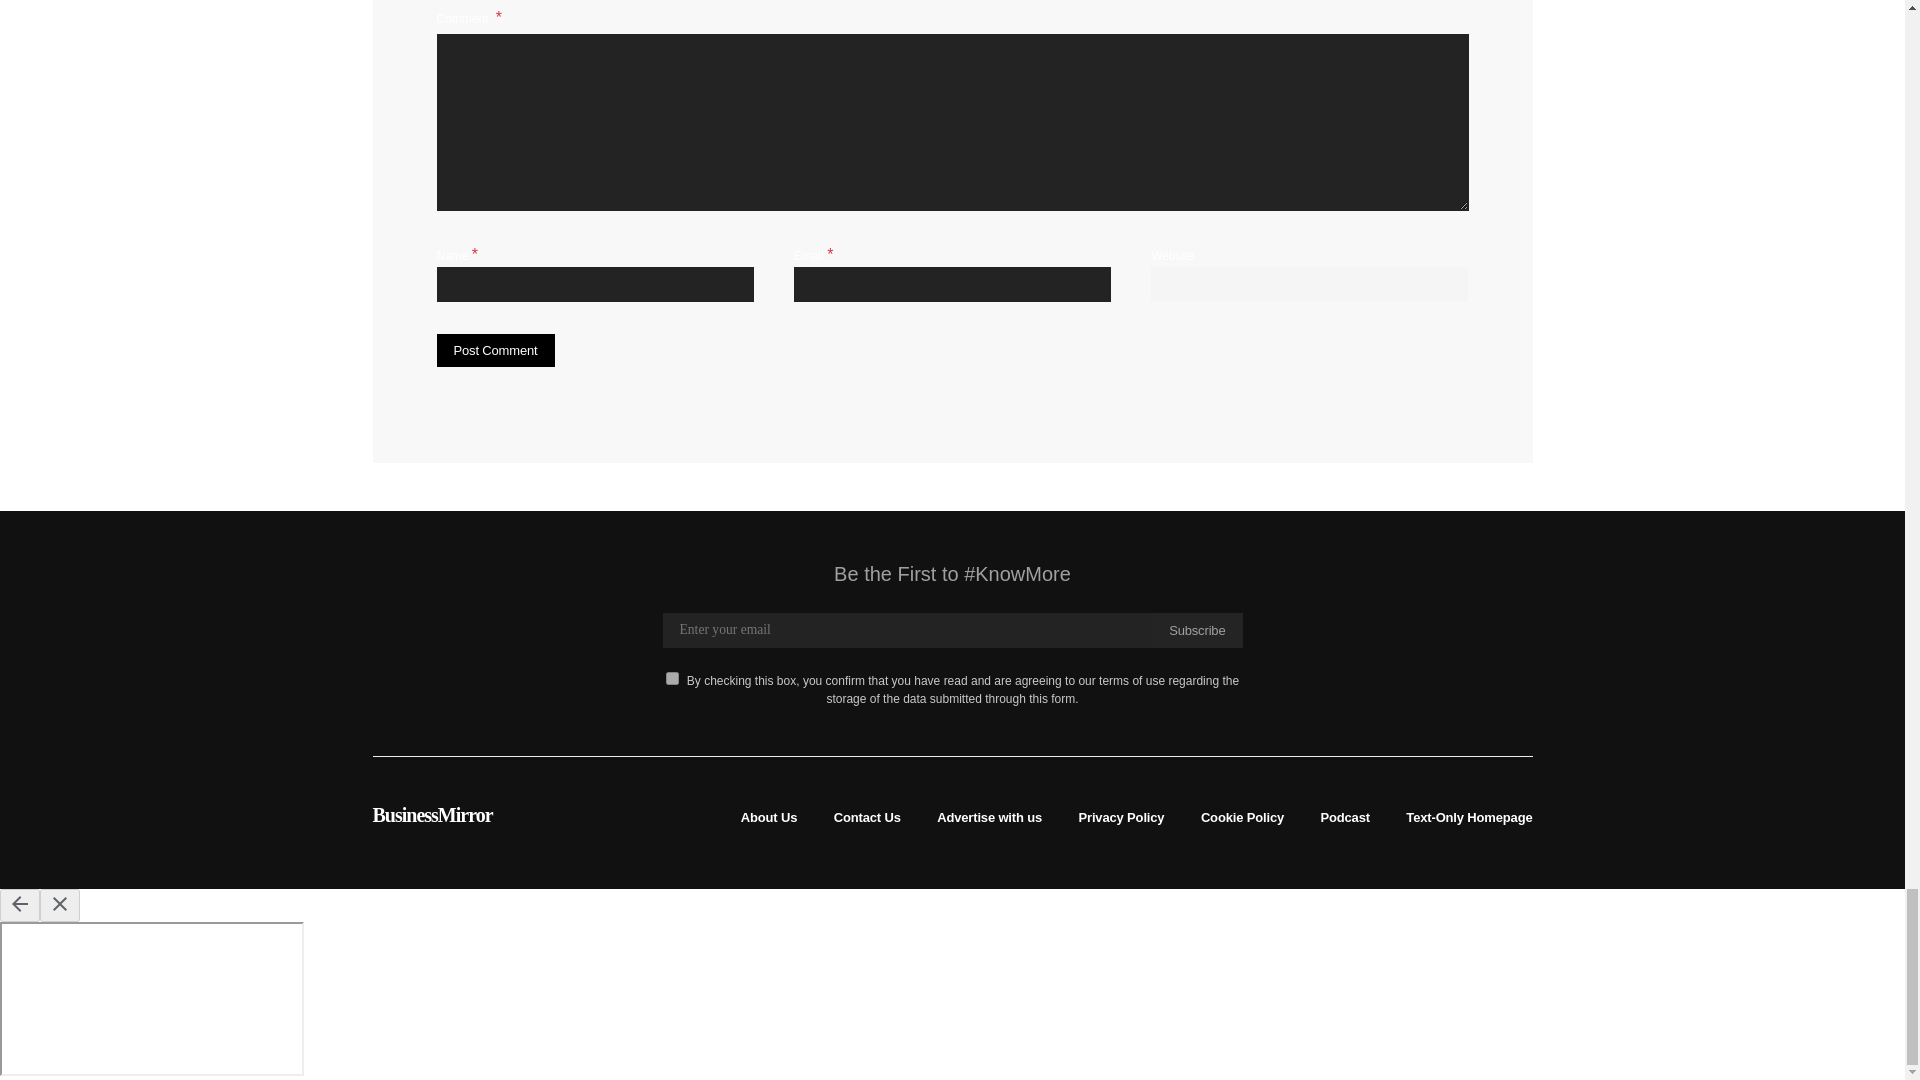  I want to click on Post Comment, so click(494, 350).